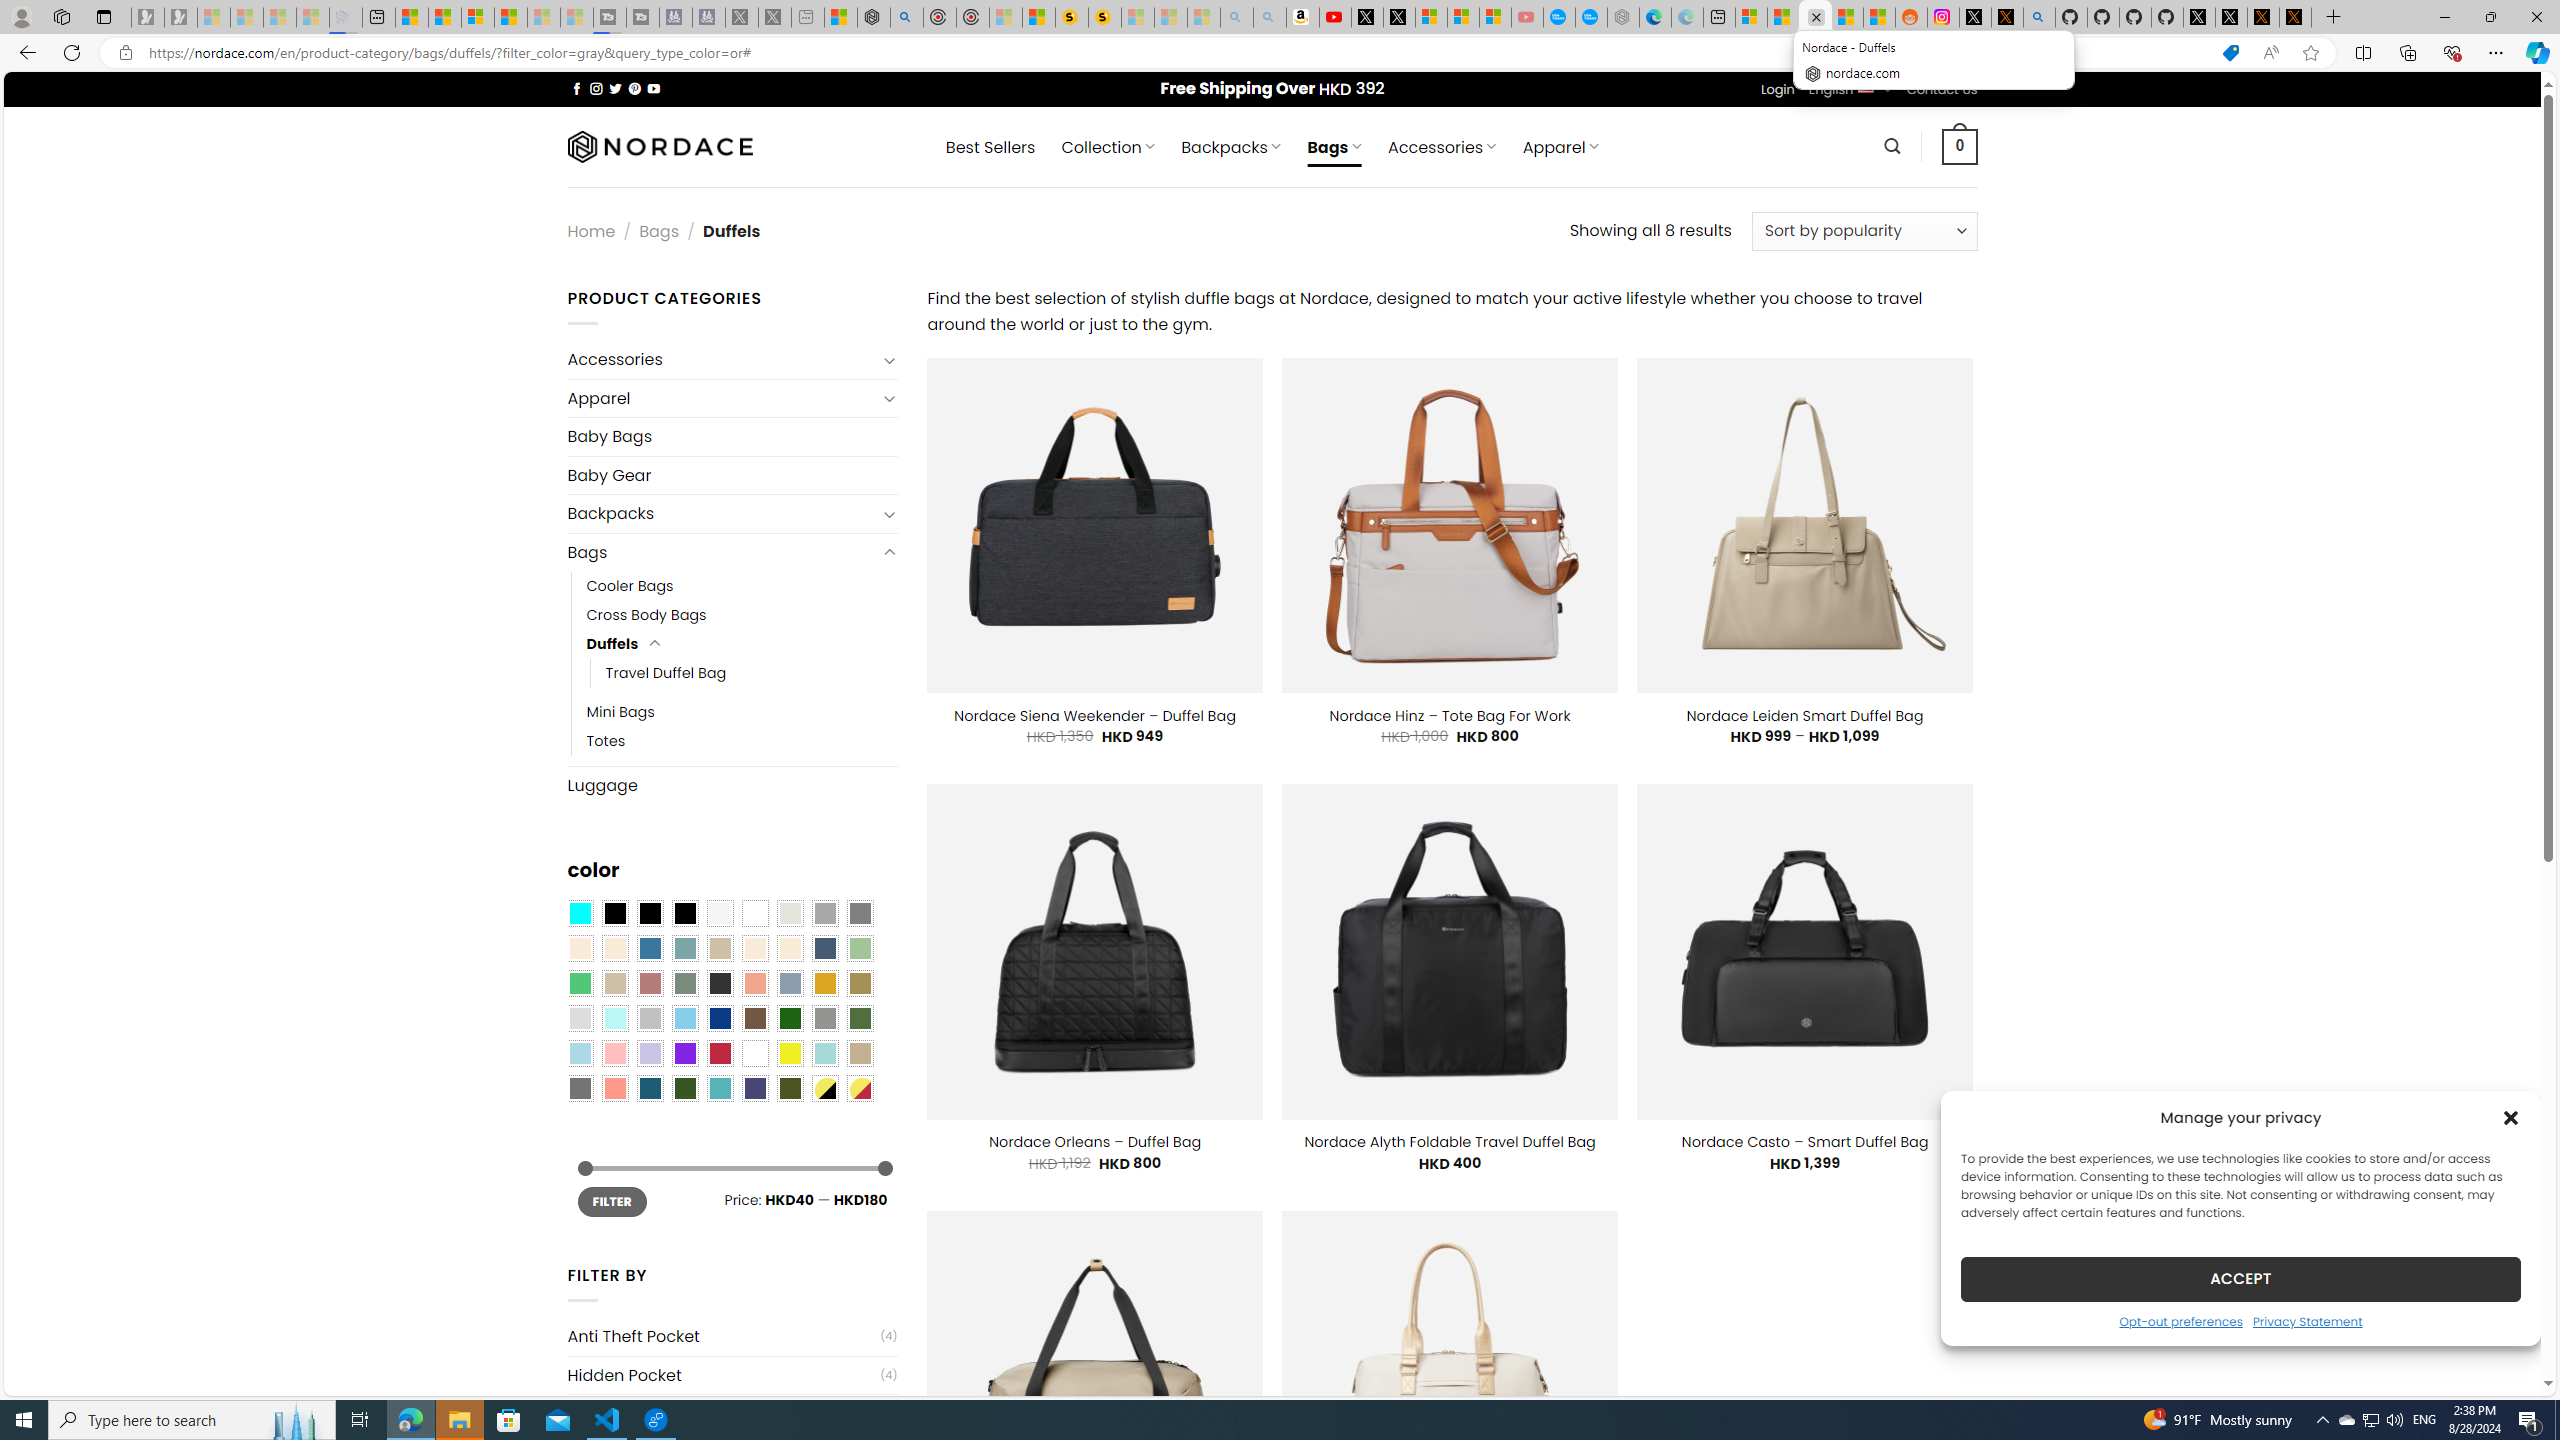 This screenshot has width=2560, height=1440. What do you see at coordinates (732, 785) in the screenshot?
I see `Luggage` at bounding box center [732, 785].